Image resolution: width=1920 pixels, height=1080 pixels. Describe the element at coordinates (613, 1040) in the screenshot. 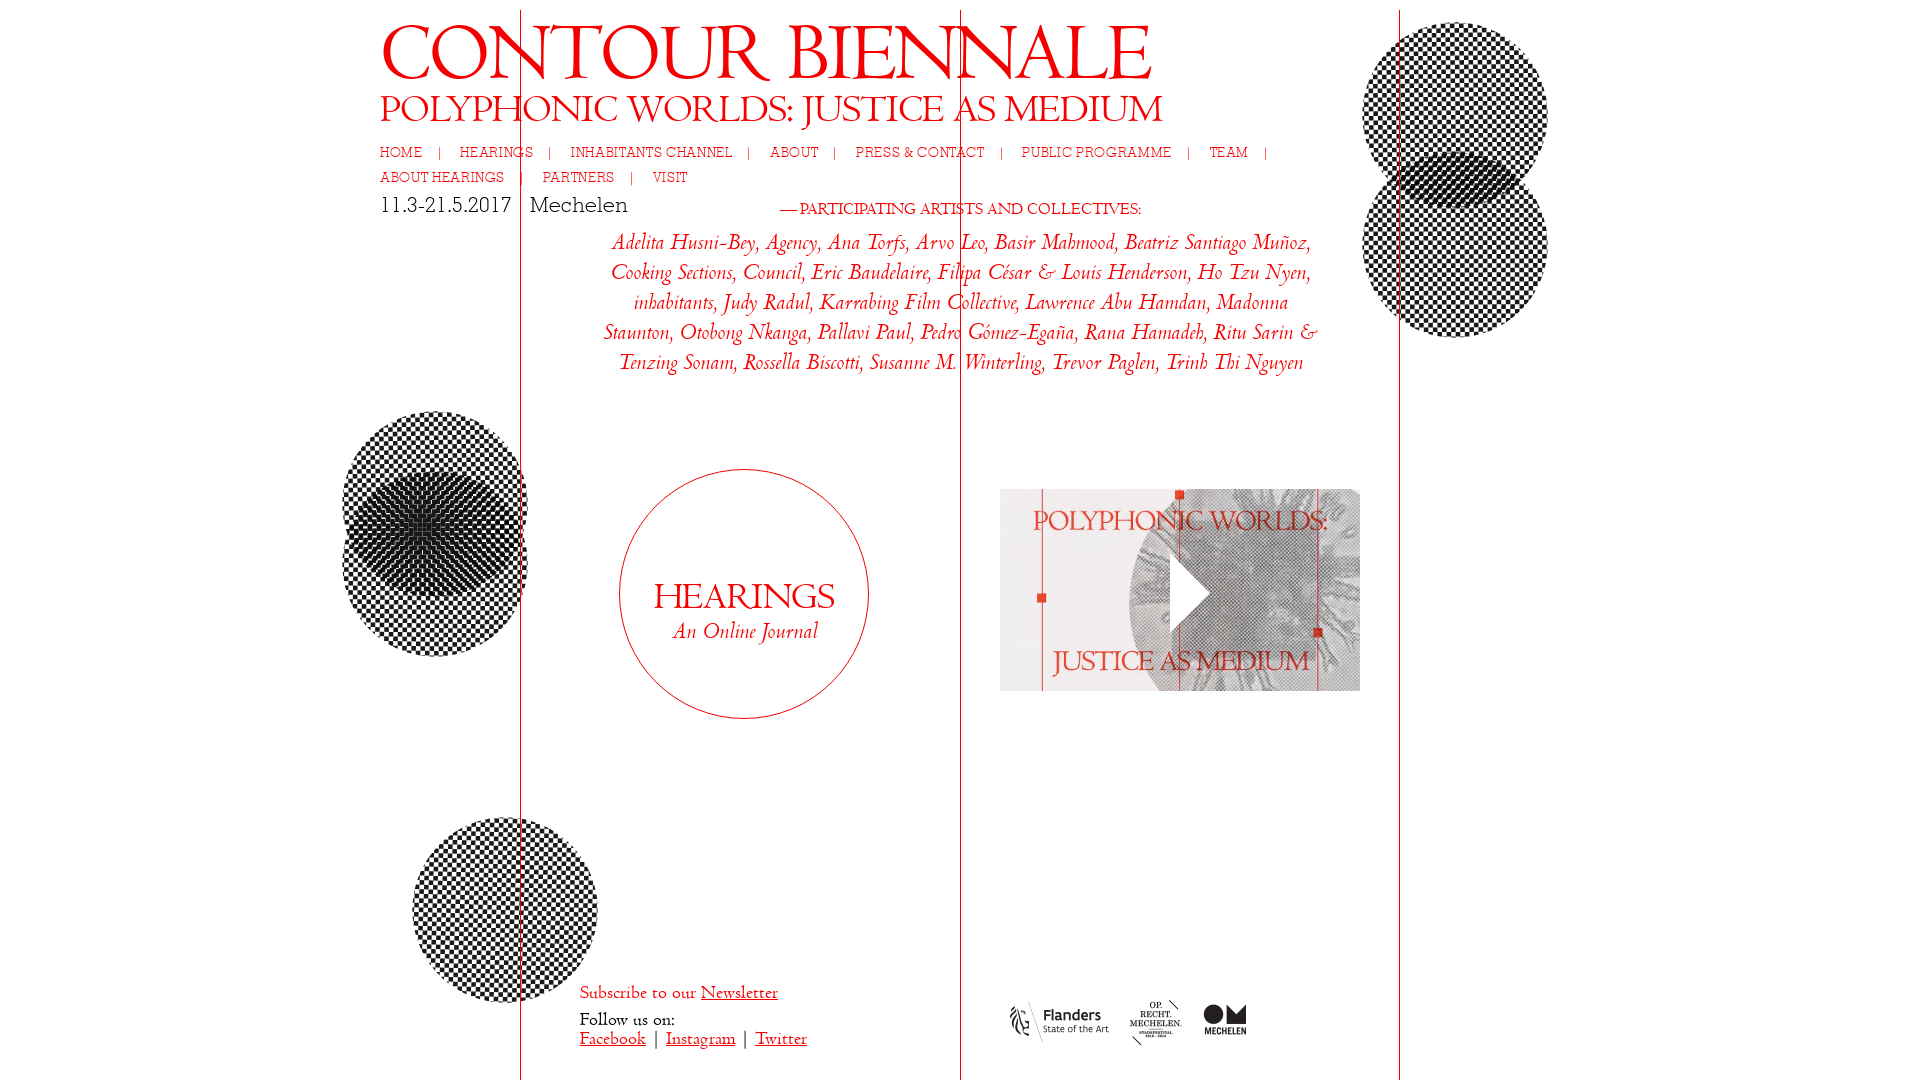

I see `Facebook` at that location.